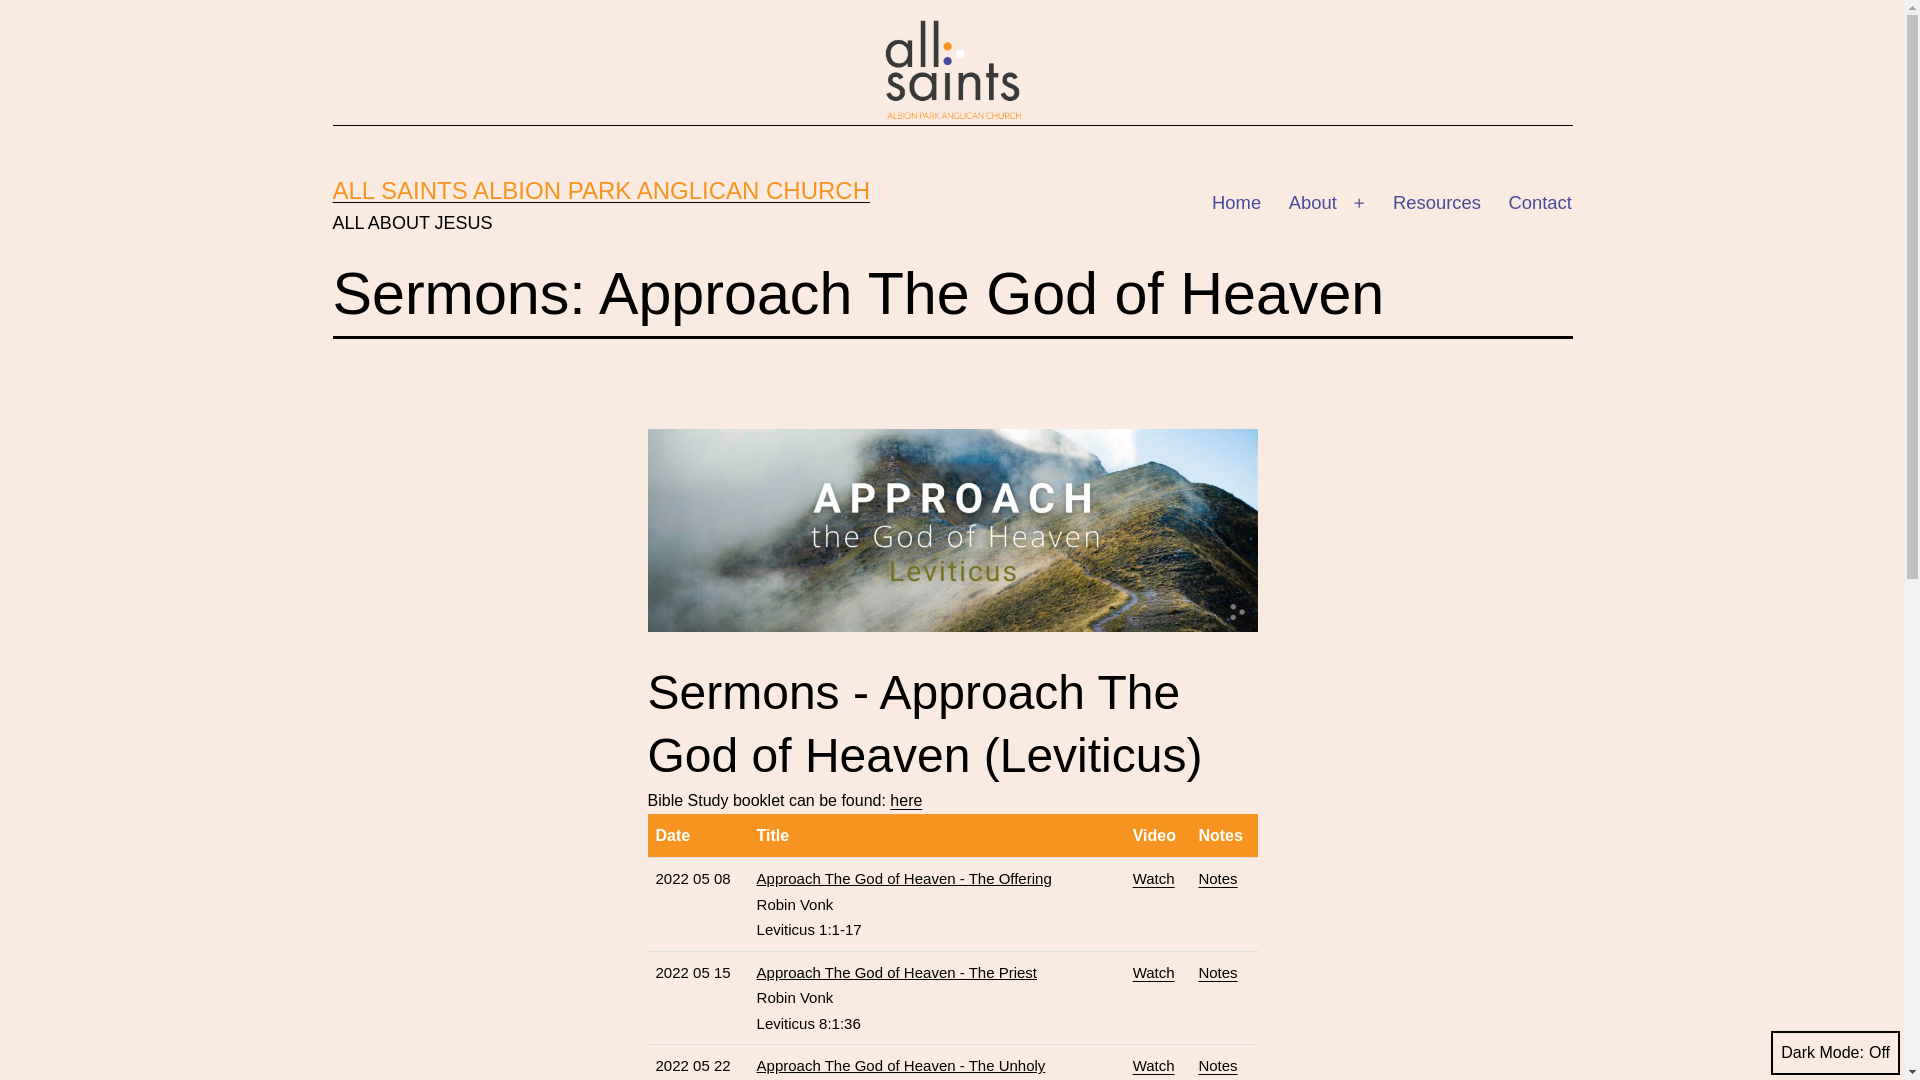 The height and width of the screenshot is (1080, 1920). What do you see at coordinates (1218, 878) in the screenshot?
I see `Notes` at bounding box center [1218, 878].